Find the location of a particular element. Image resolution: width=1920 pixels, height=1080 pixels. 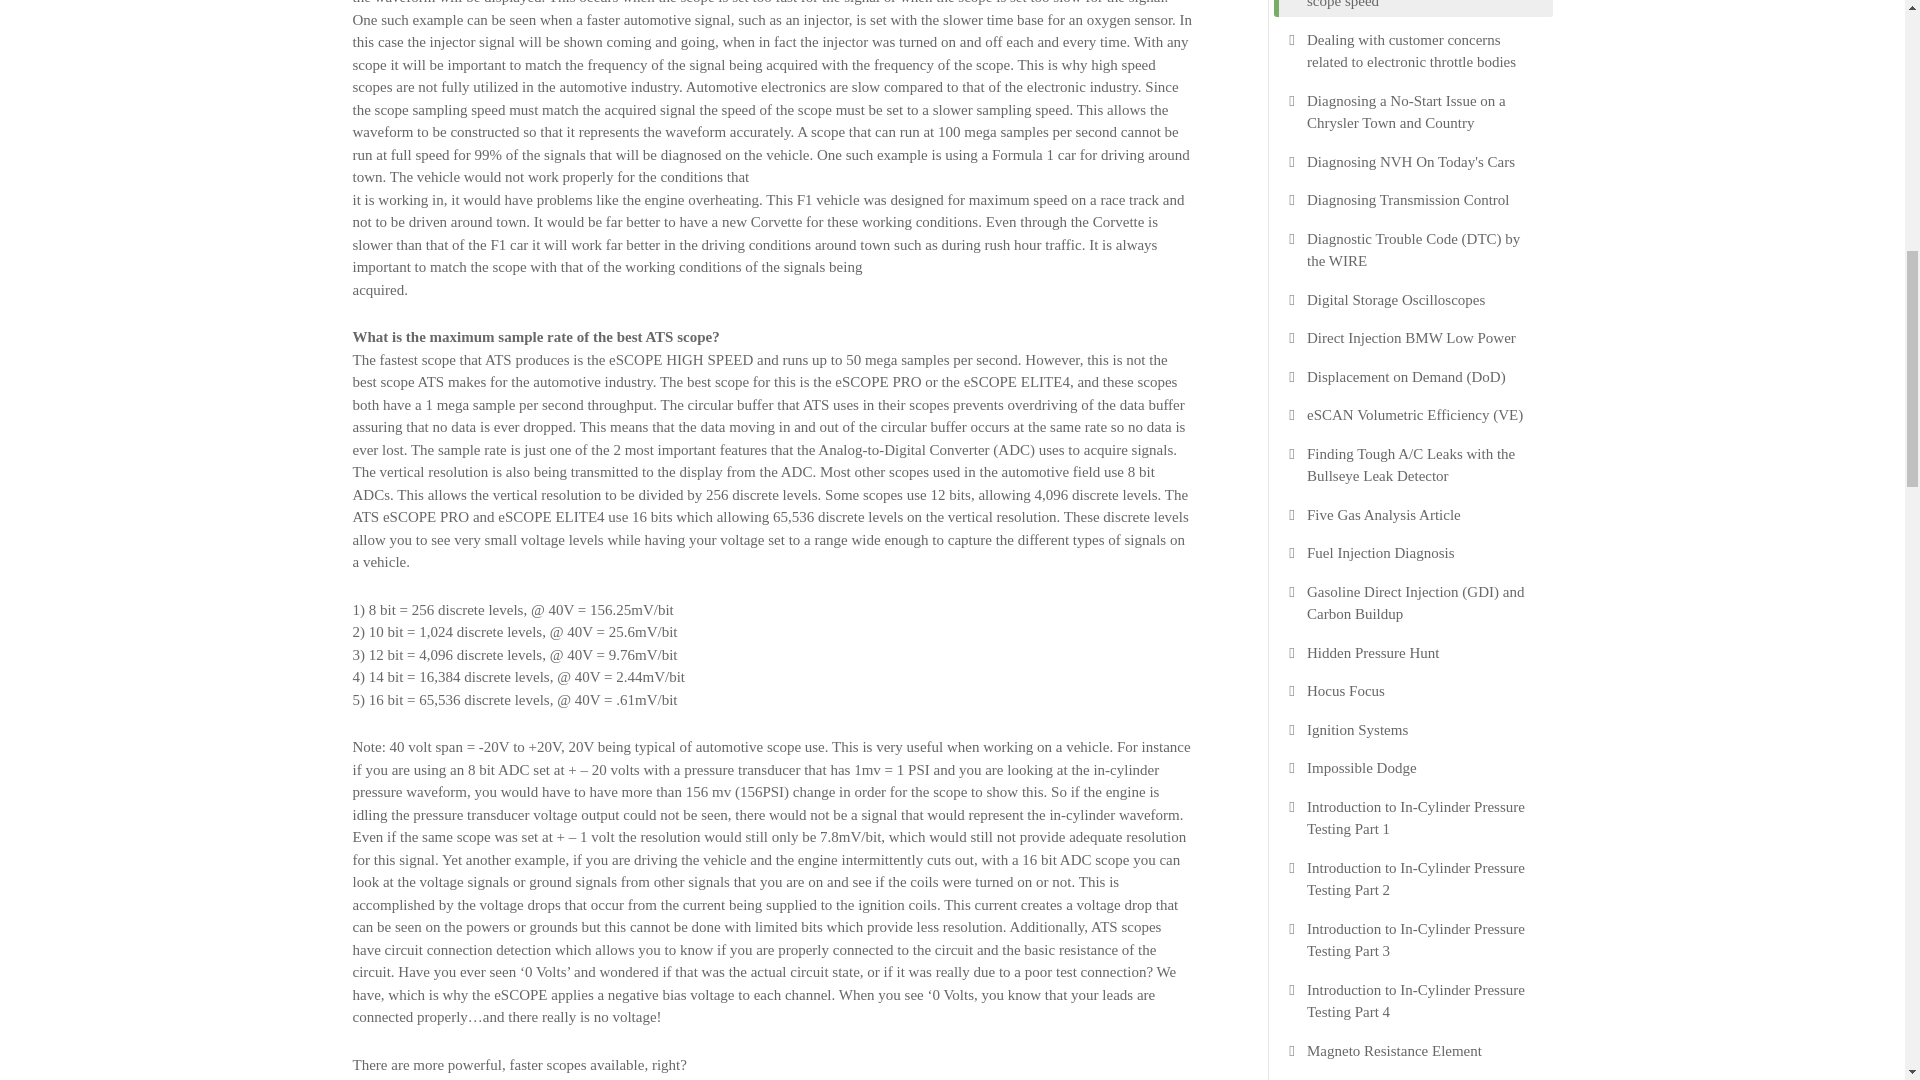

Common questions asked about scope speed is located at coordinates (1420, 6).